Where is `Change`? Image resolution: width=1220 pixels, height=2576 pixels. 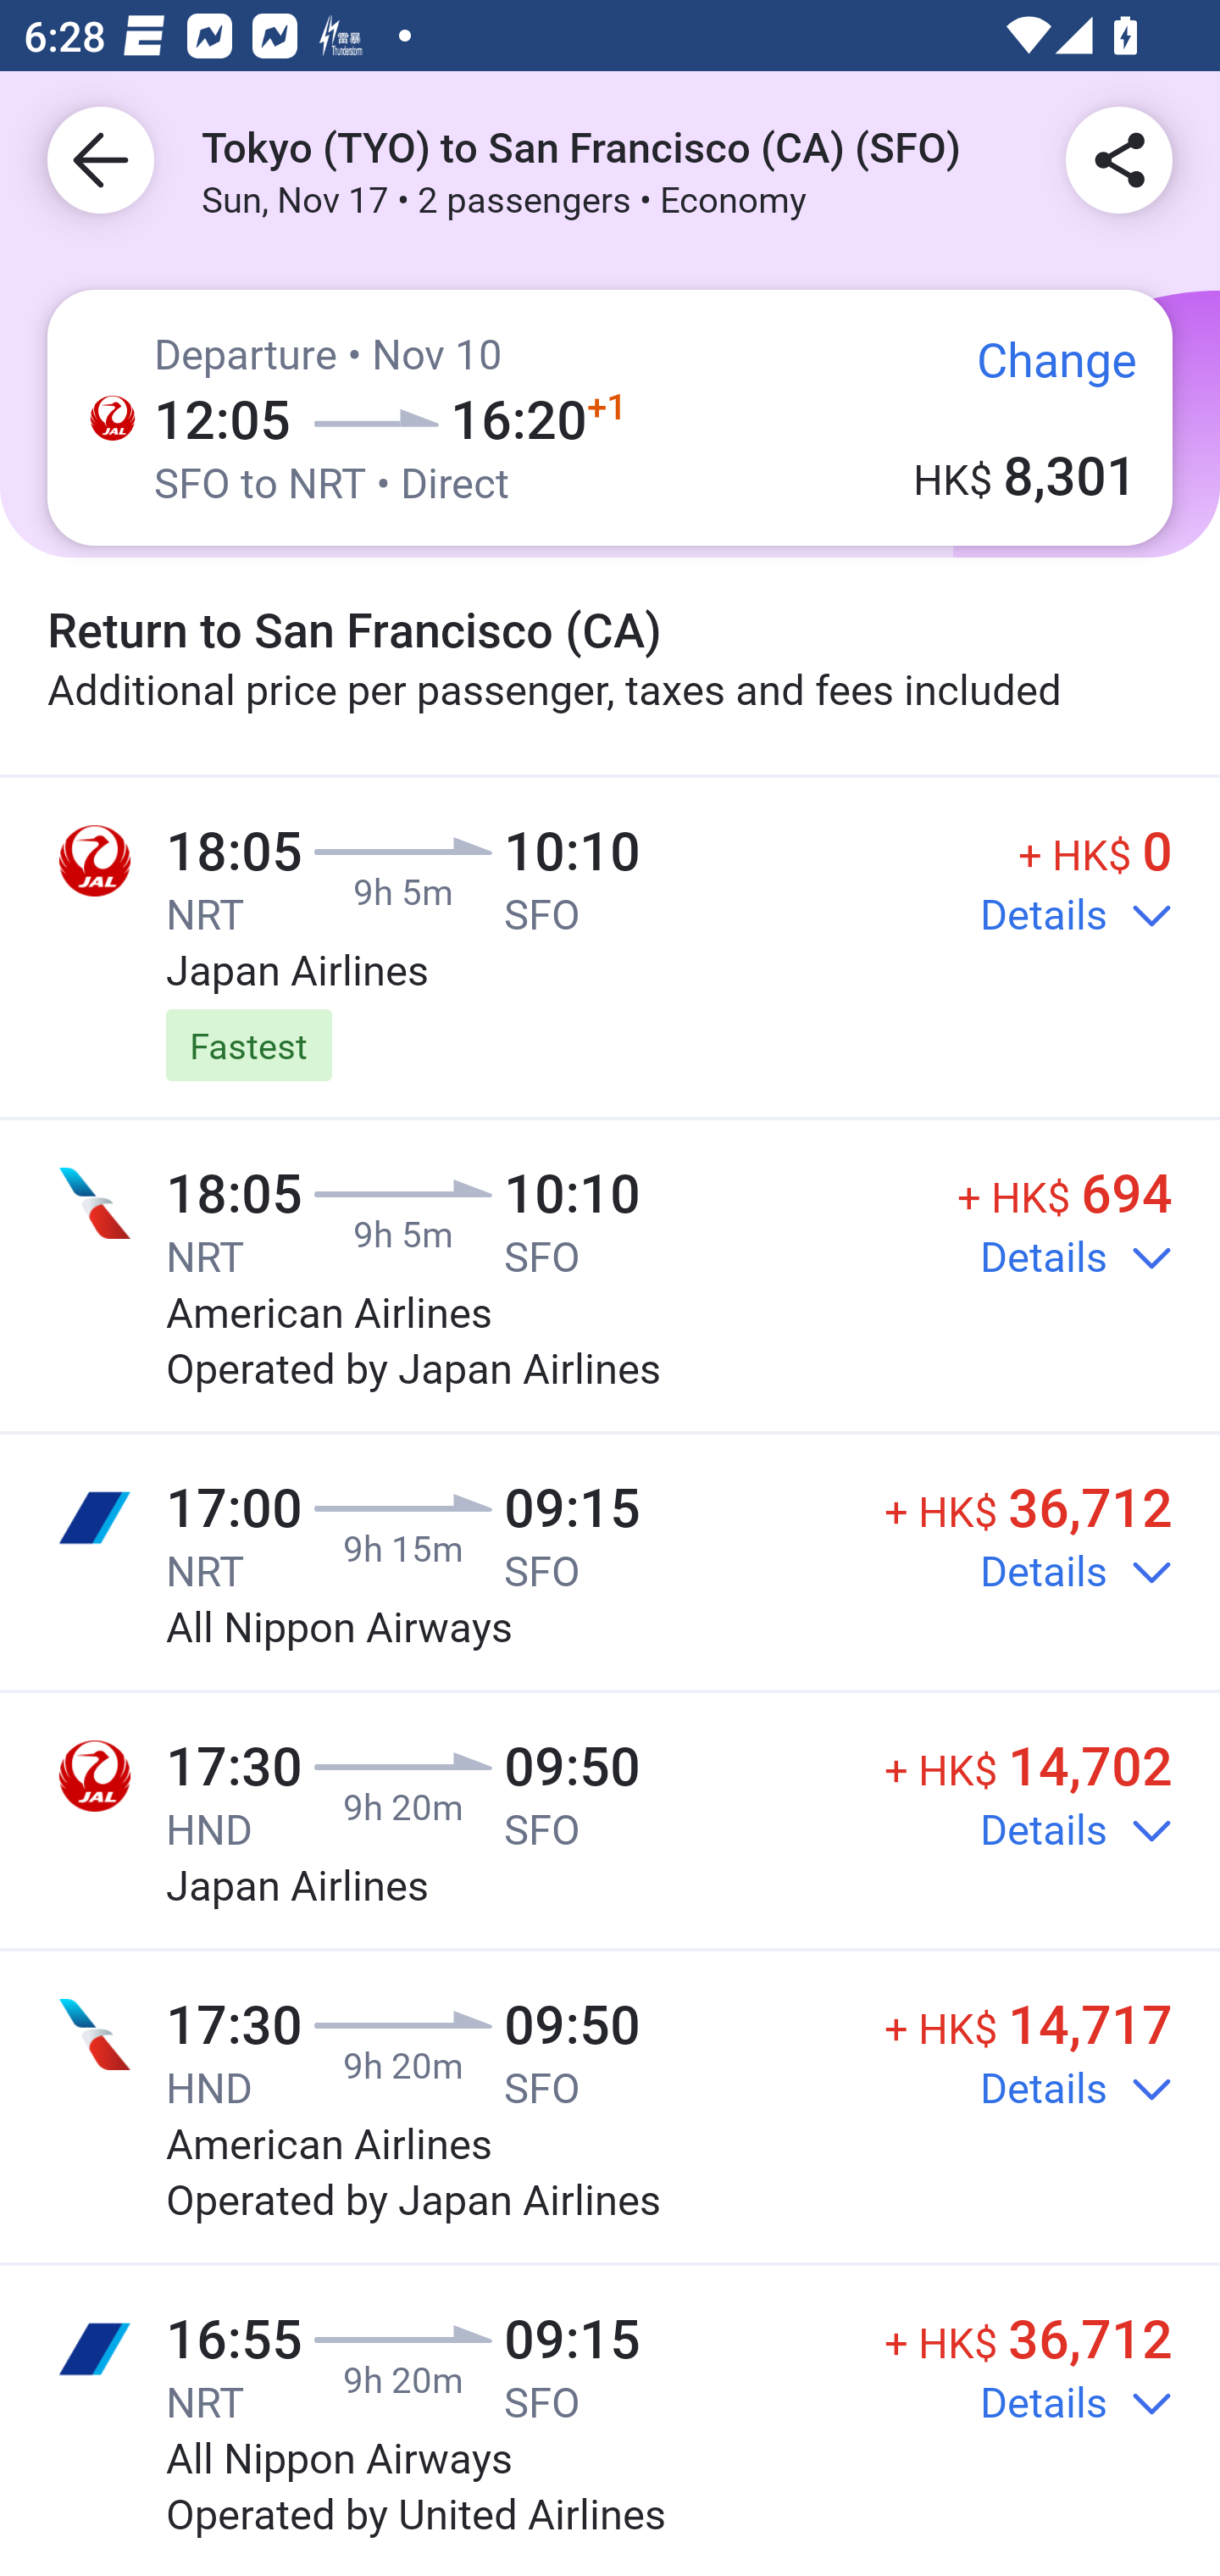
Change is located at coordinates (1034, 370).